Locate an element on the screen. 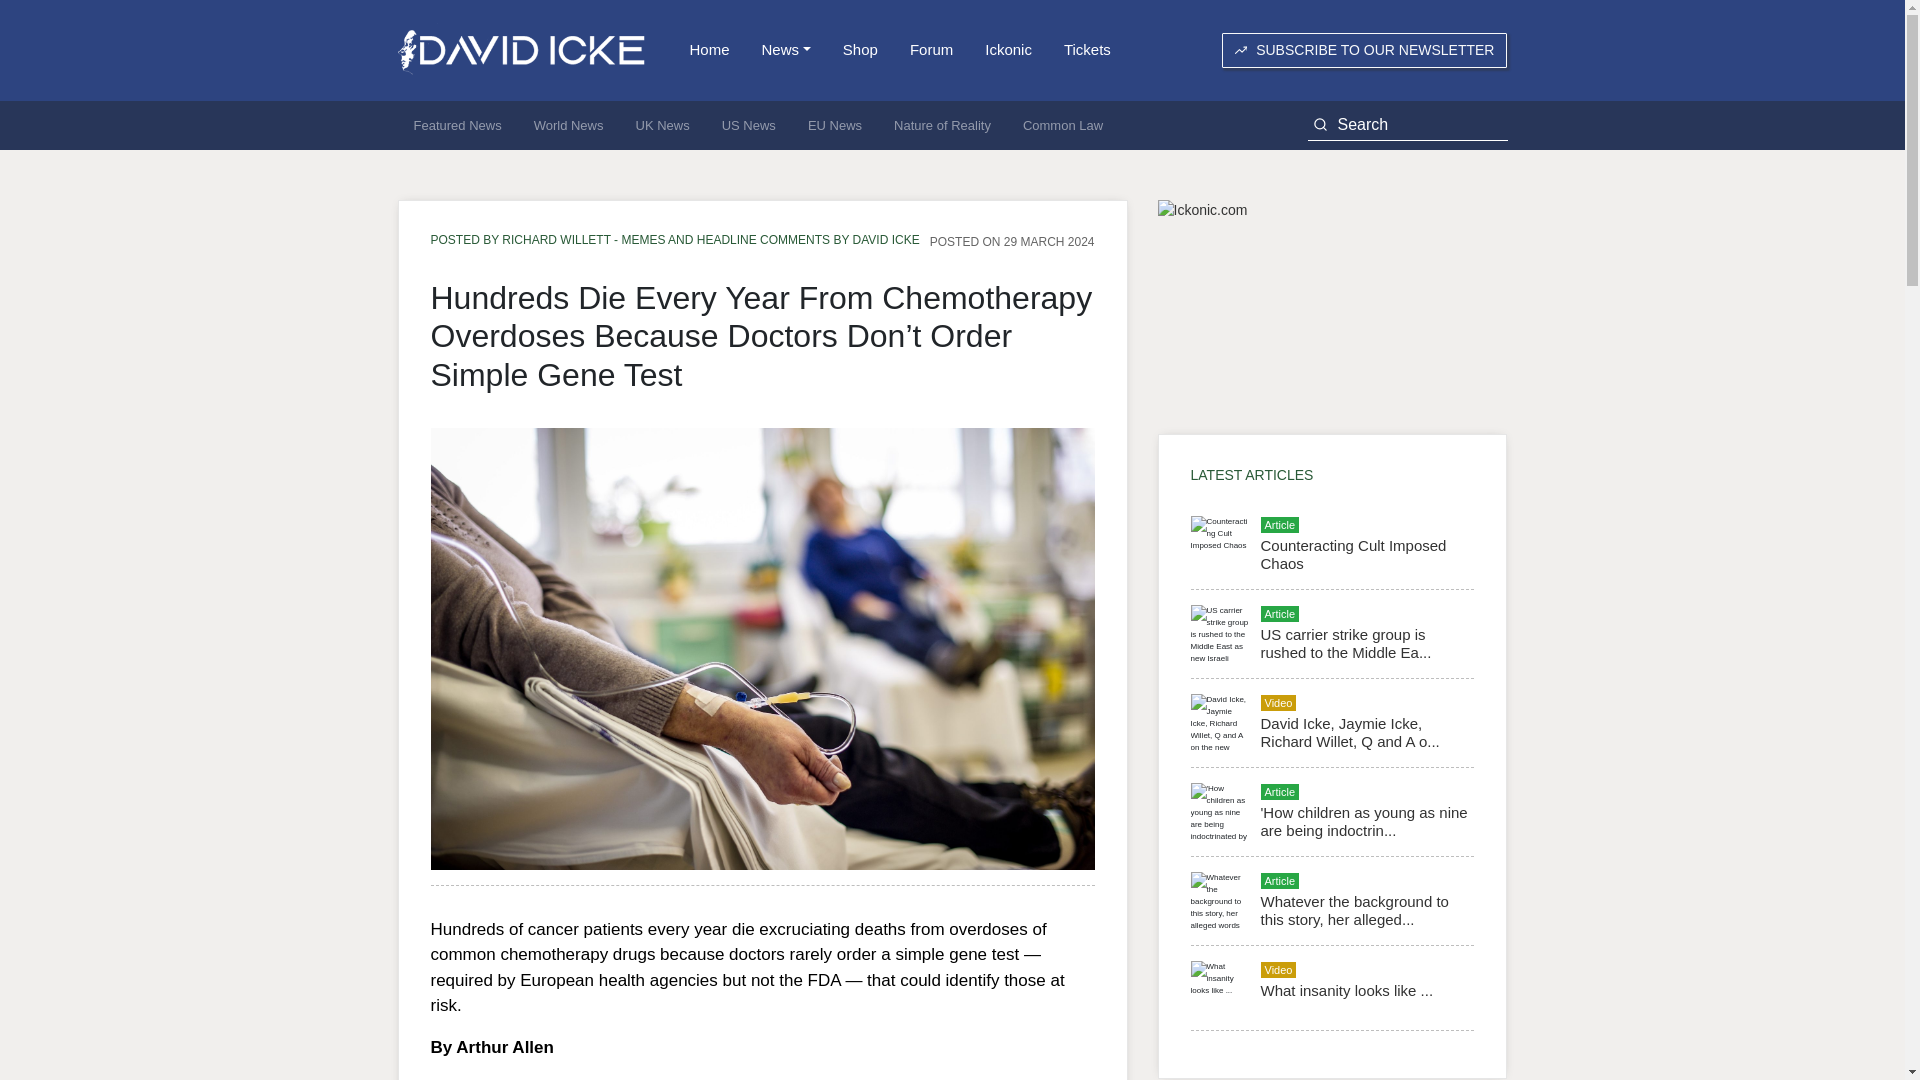 This screenshot has width=1920, height=1080. Ickonic is located at coordinates (1008, 50).